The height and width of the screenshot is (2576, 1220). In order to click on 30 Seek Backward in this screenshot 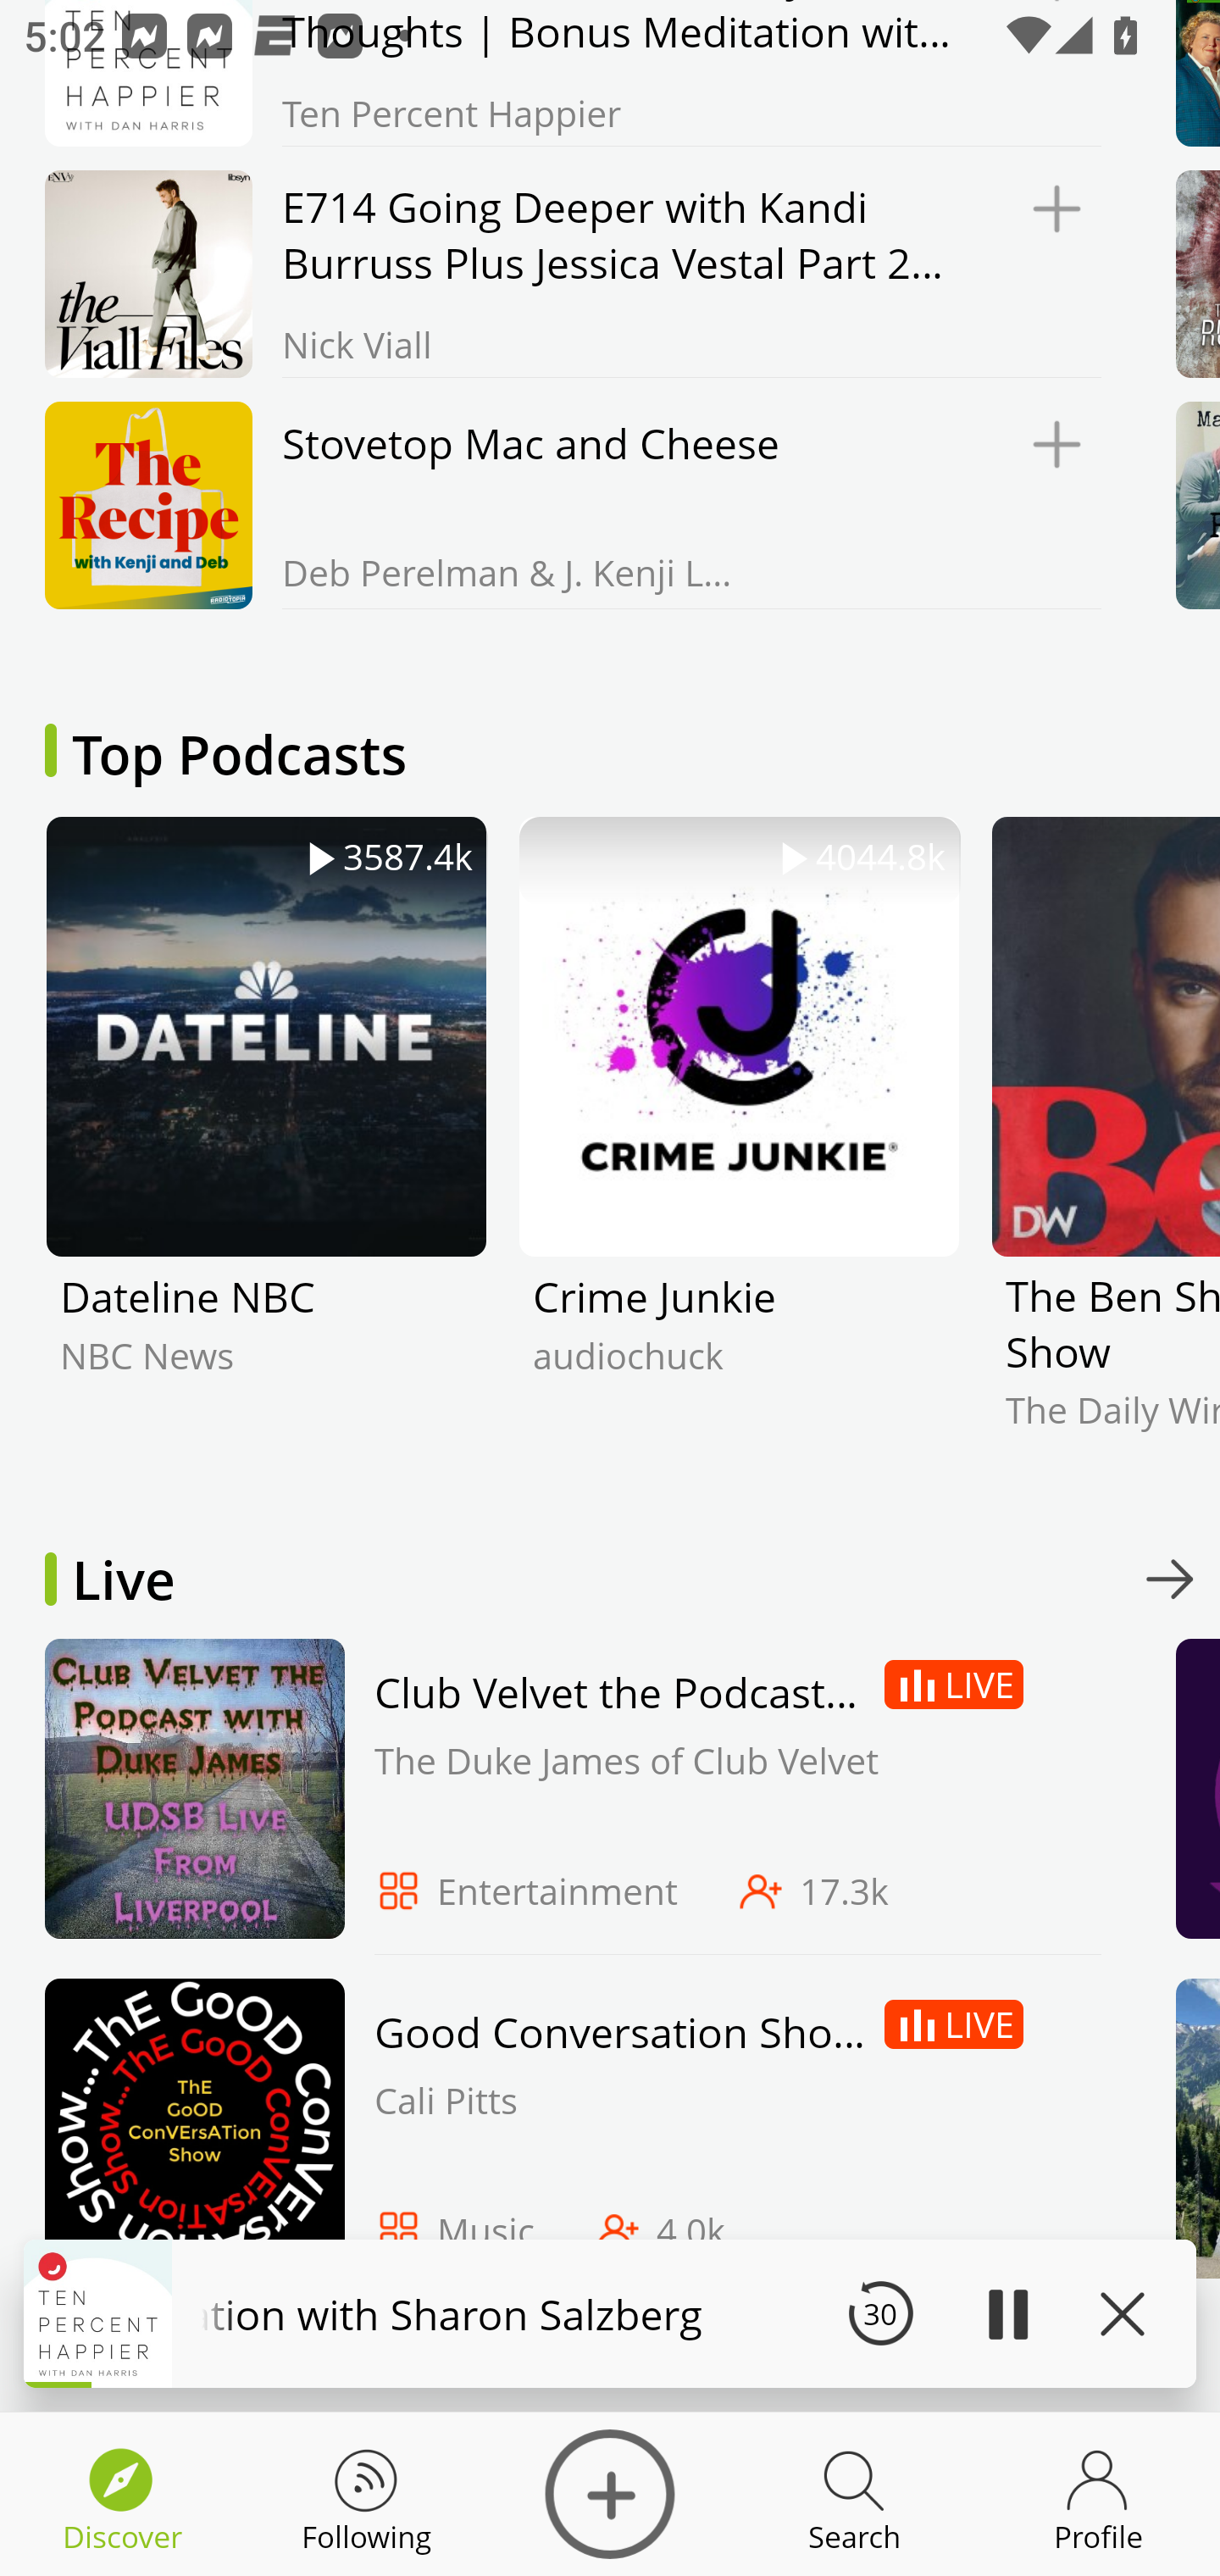, I will do `click(880, 2313)`.